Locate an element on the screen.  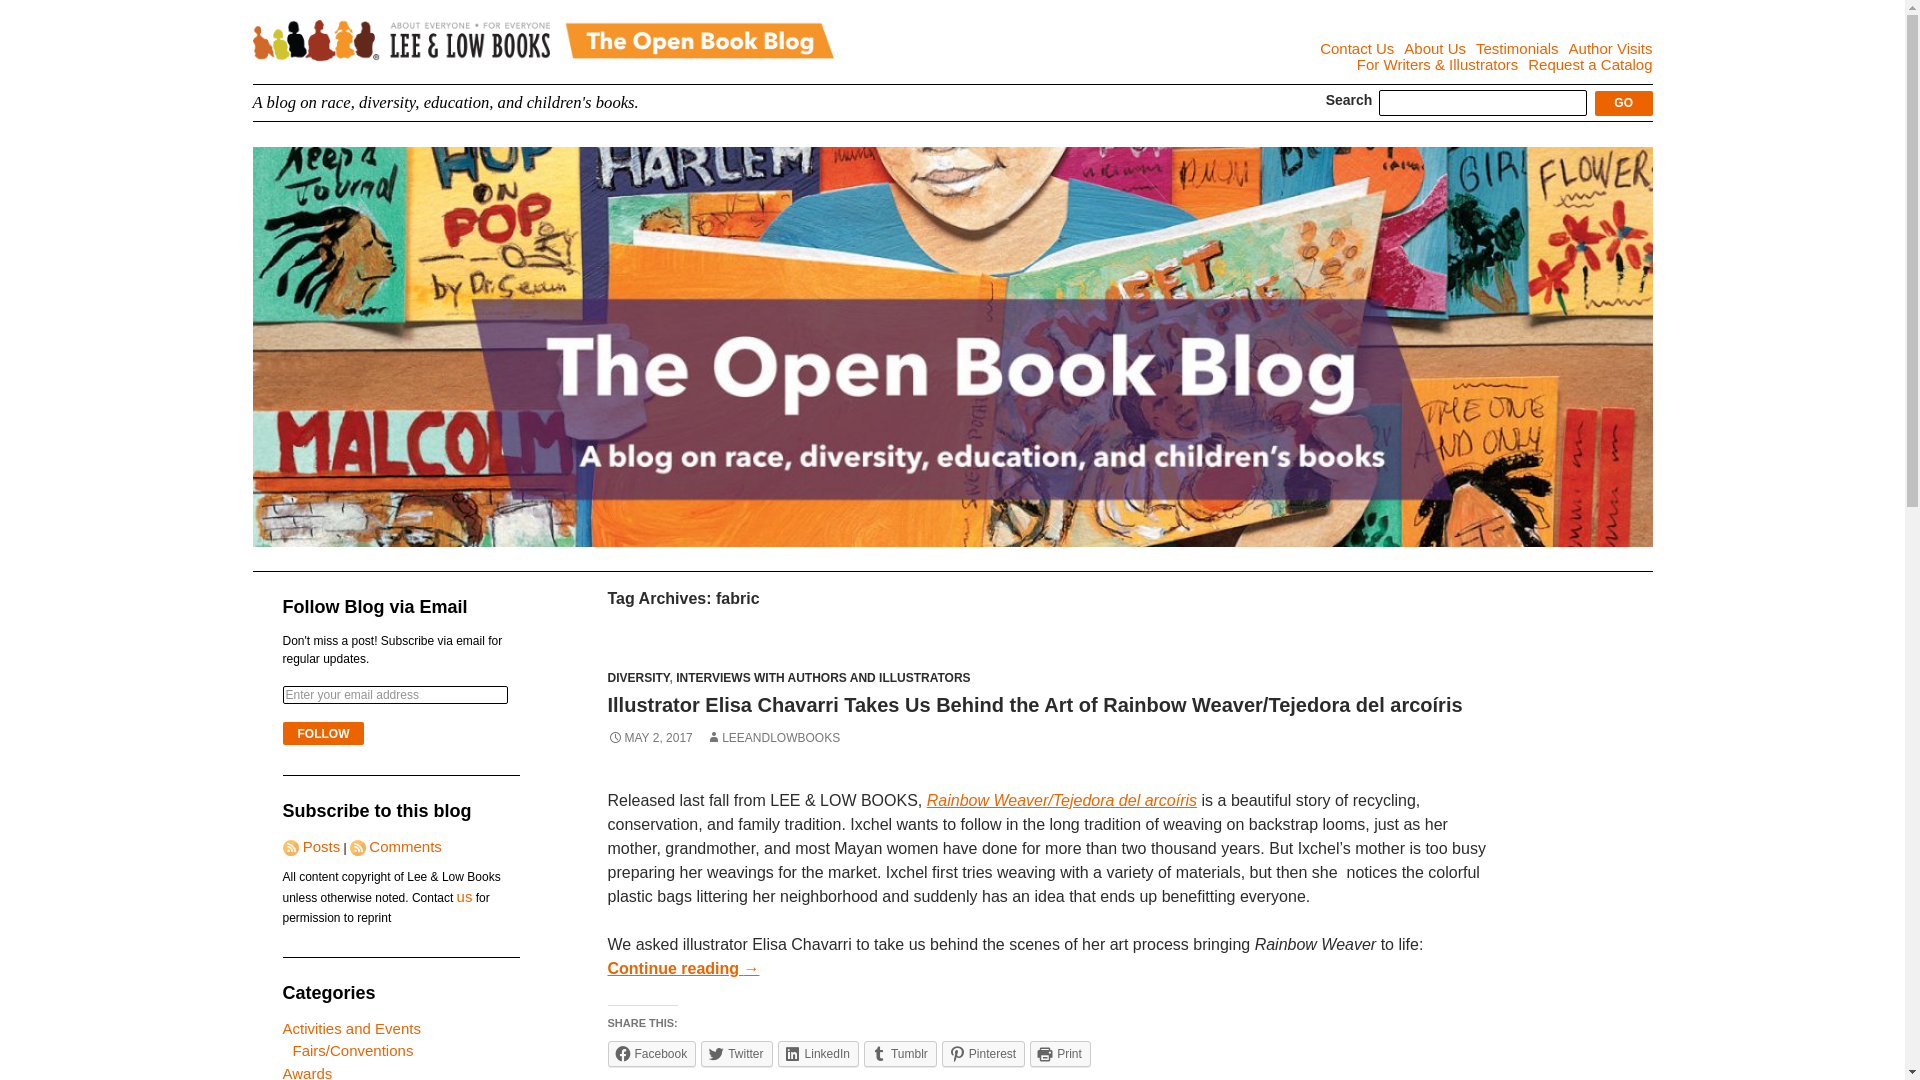
Facebook is located at coordinates (652, 1054).